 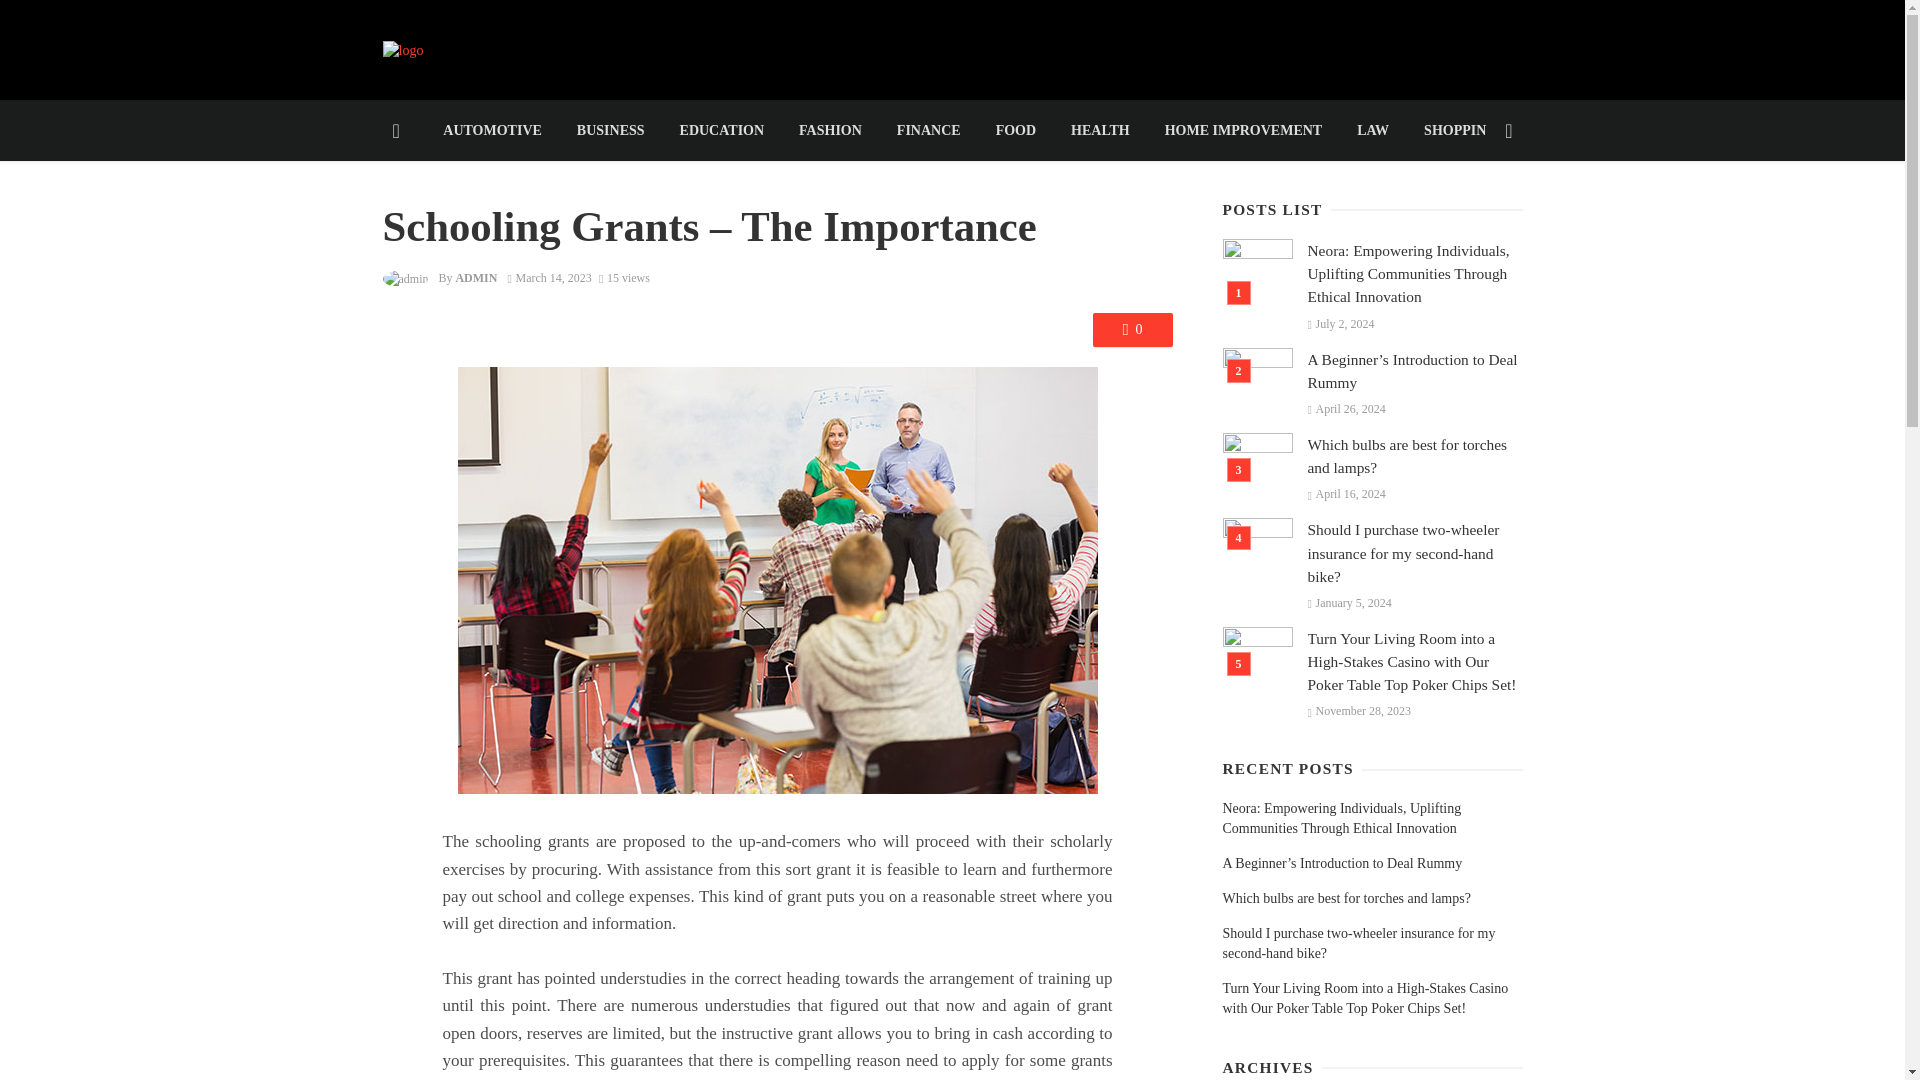 I want to click on AUTOMOTIVE, so click(x=493, y=130).